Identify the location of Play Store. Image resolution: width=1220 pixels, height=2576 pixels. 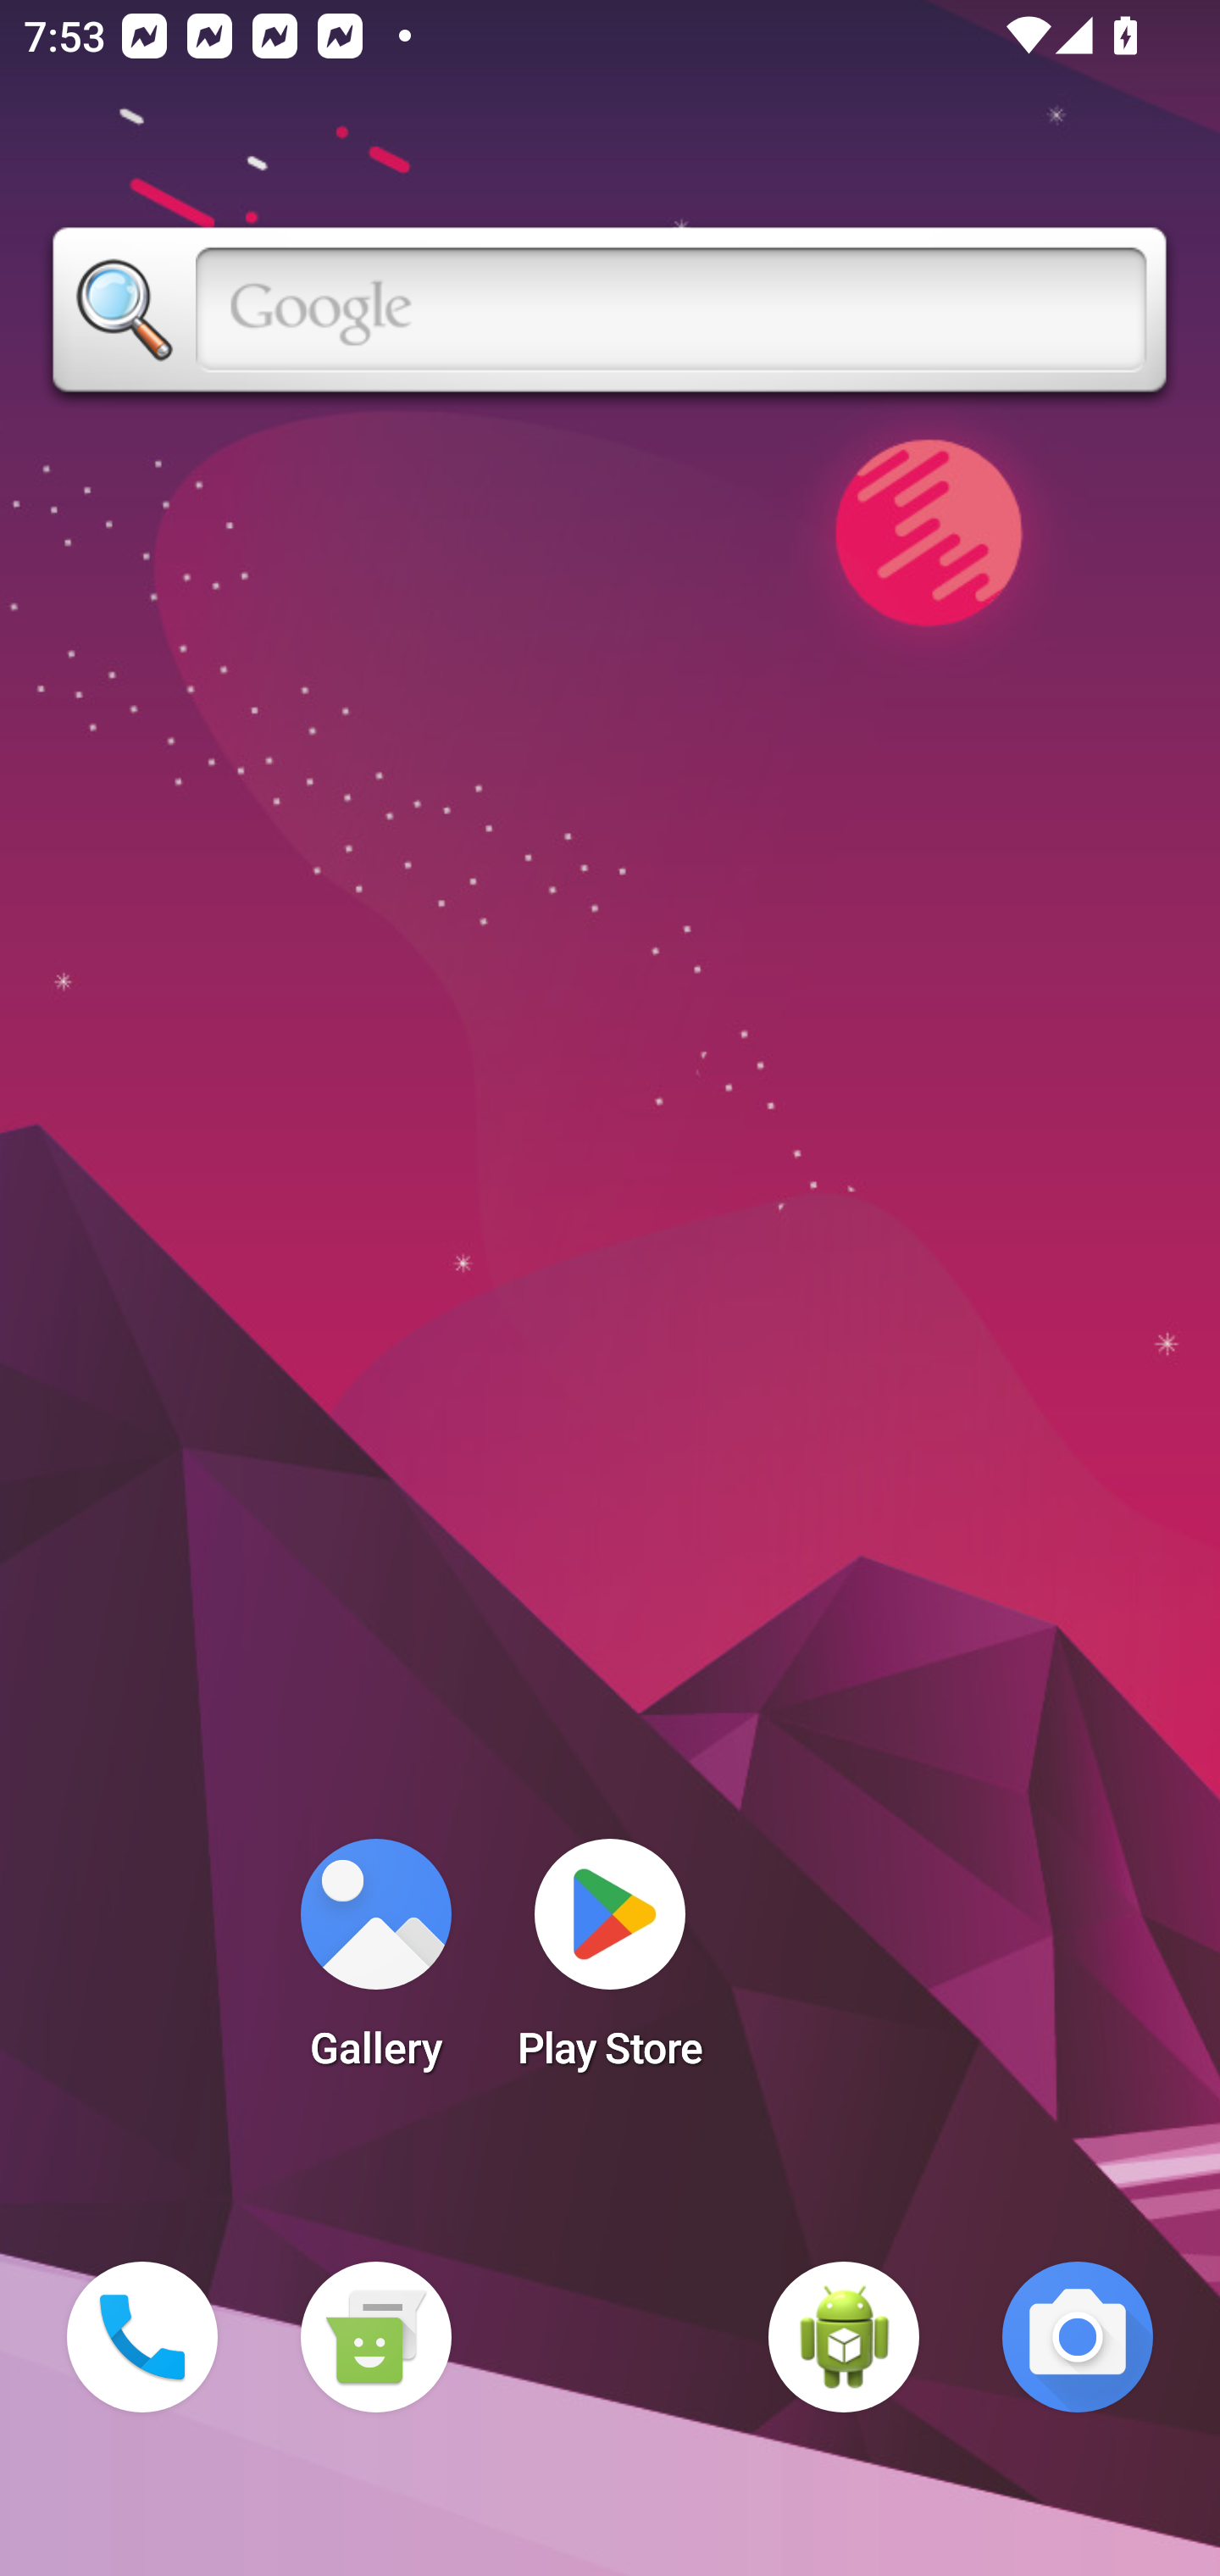
(610, 1964).